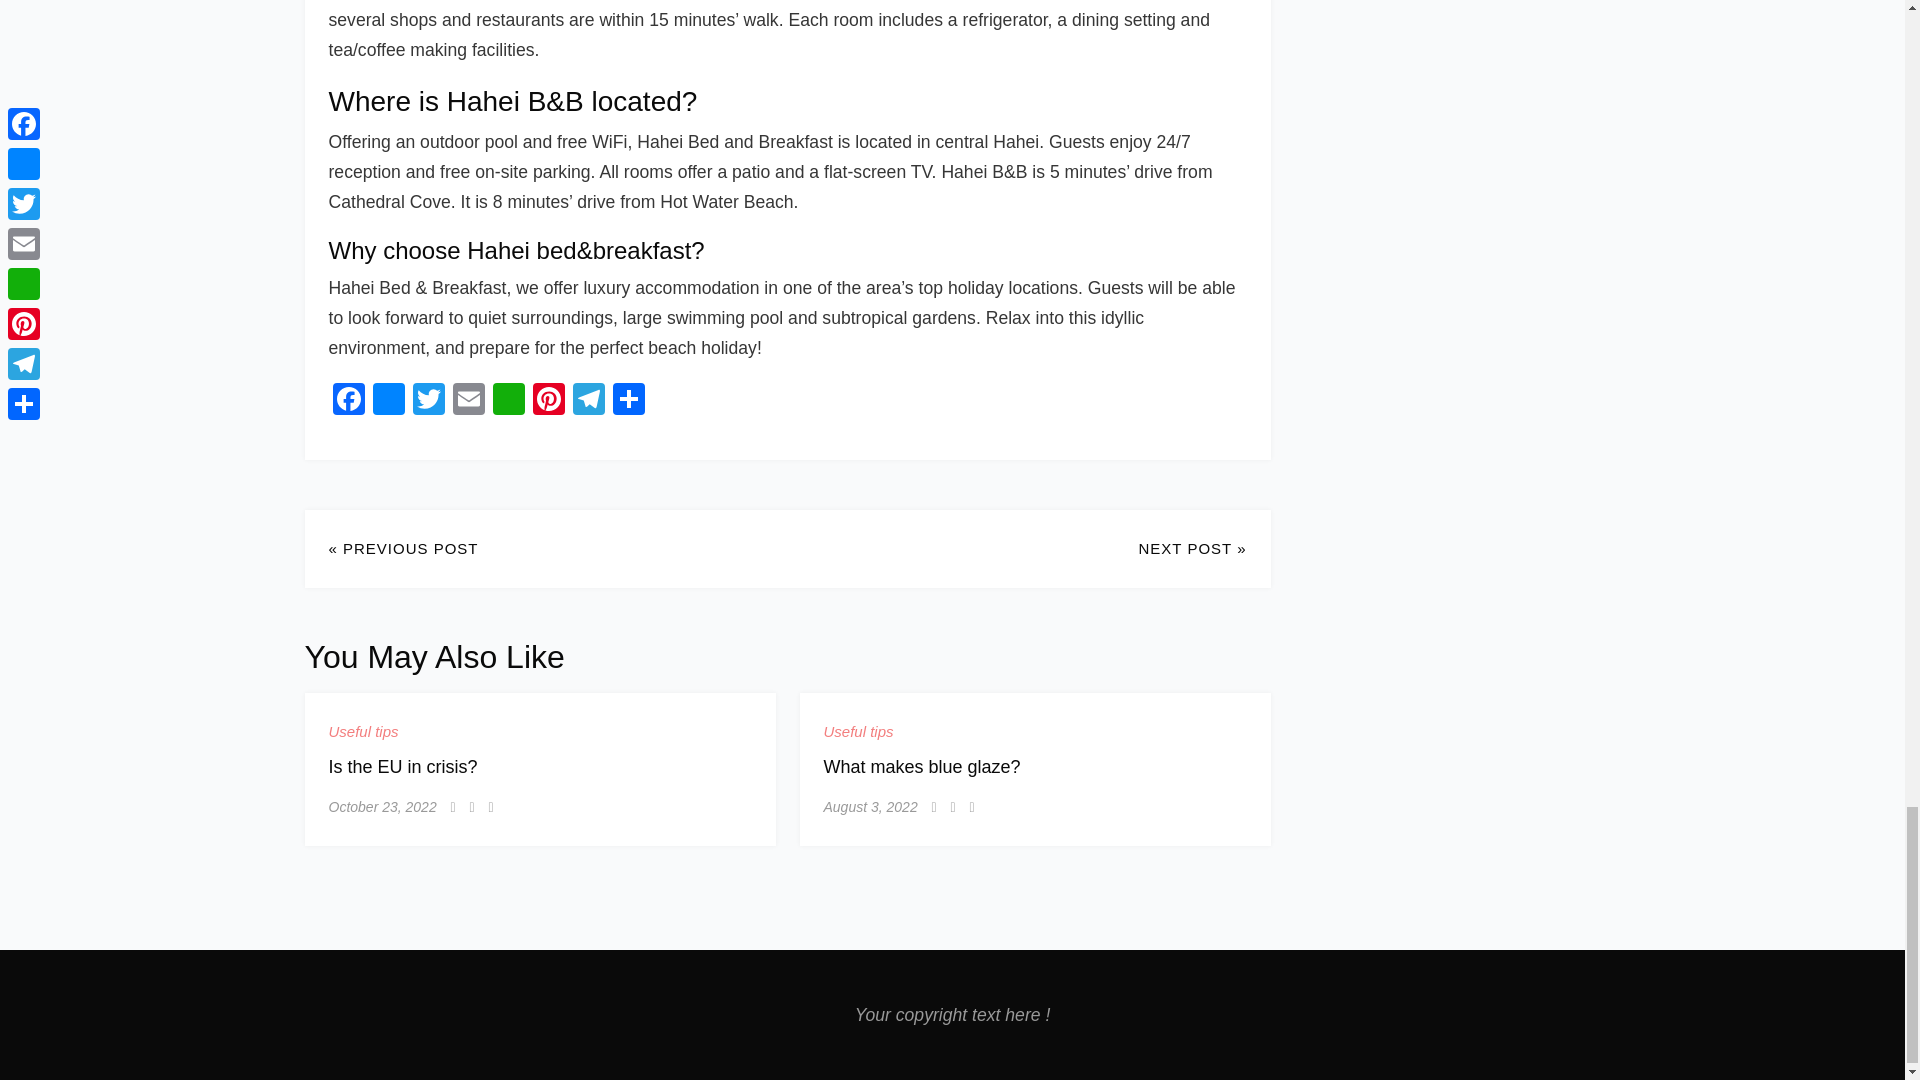 Image resolution: width=1920 pixels, height=1080 pixels. I want to click on Email, so click(467, 402).